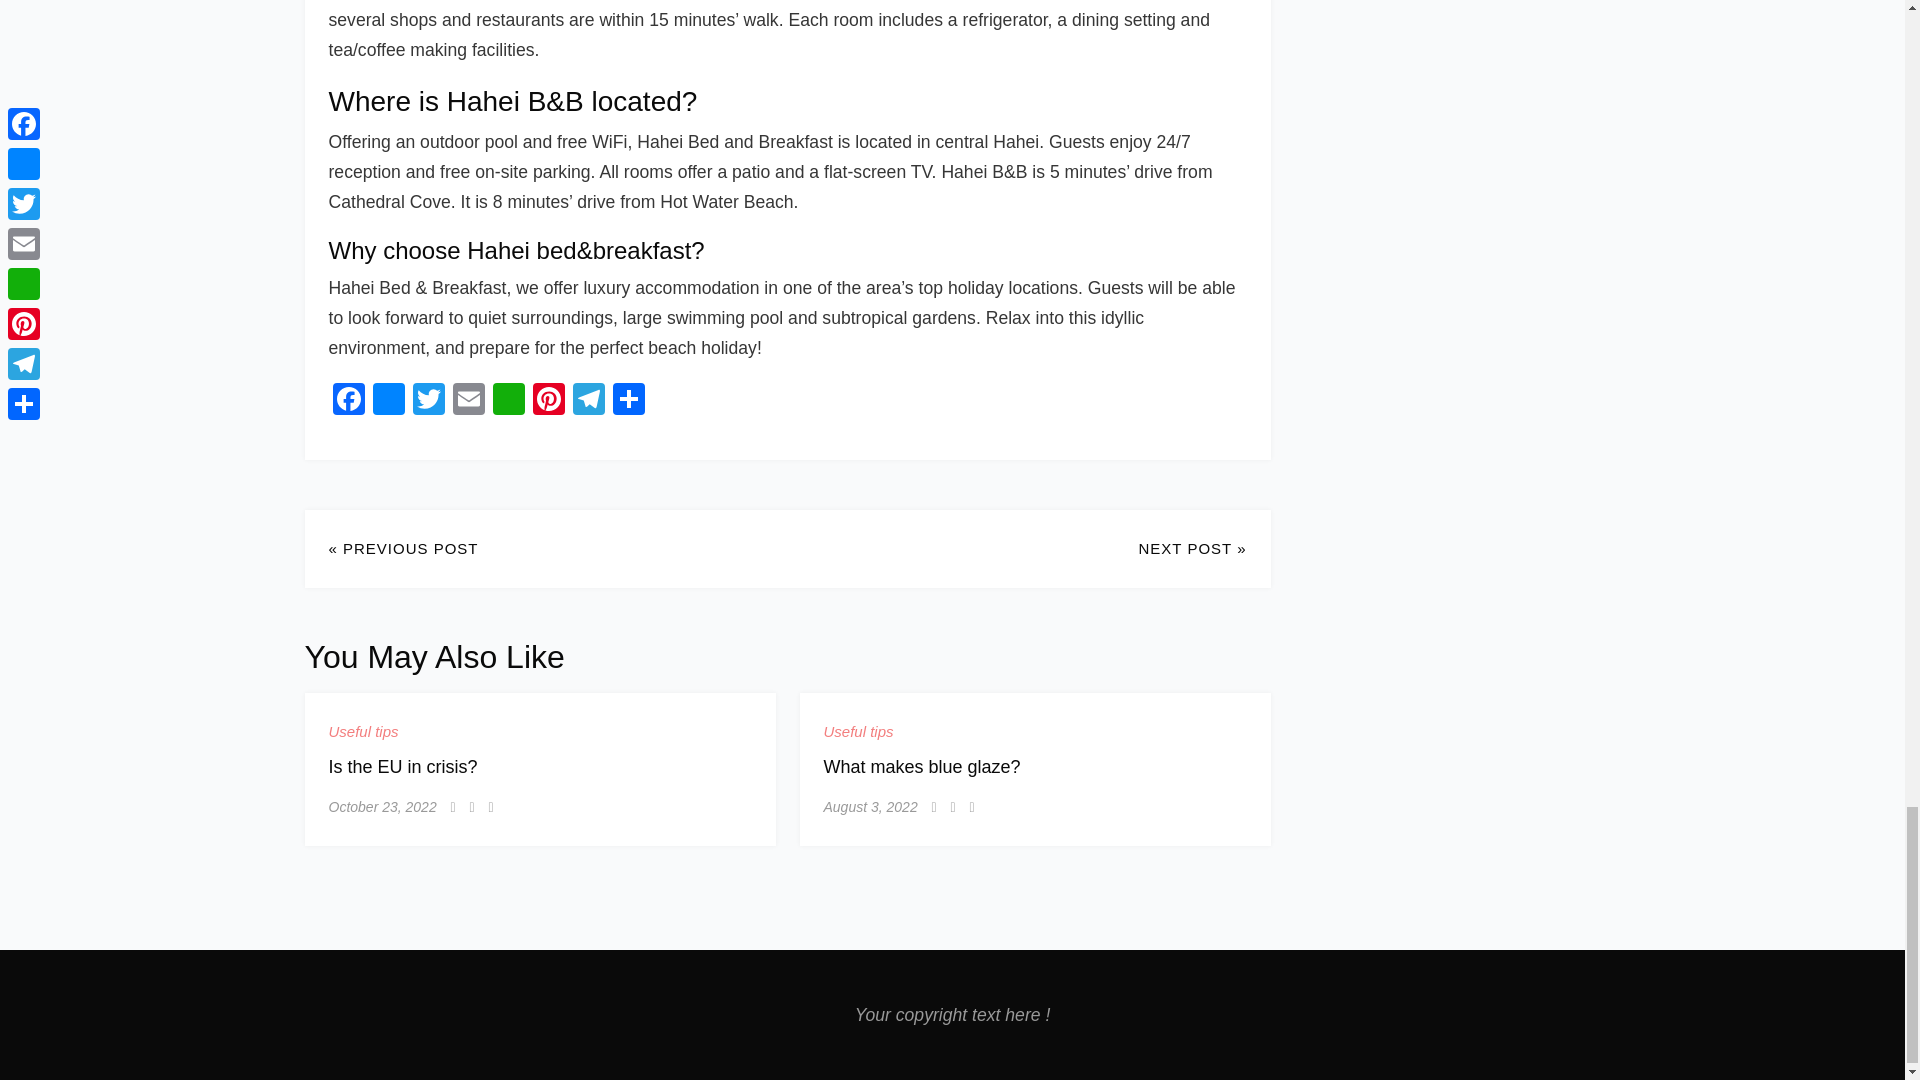 Image resolution: width=1920 pixels, height=1080 pixels. I want to click on Email, so click(467, 402).